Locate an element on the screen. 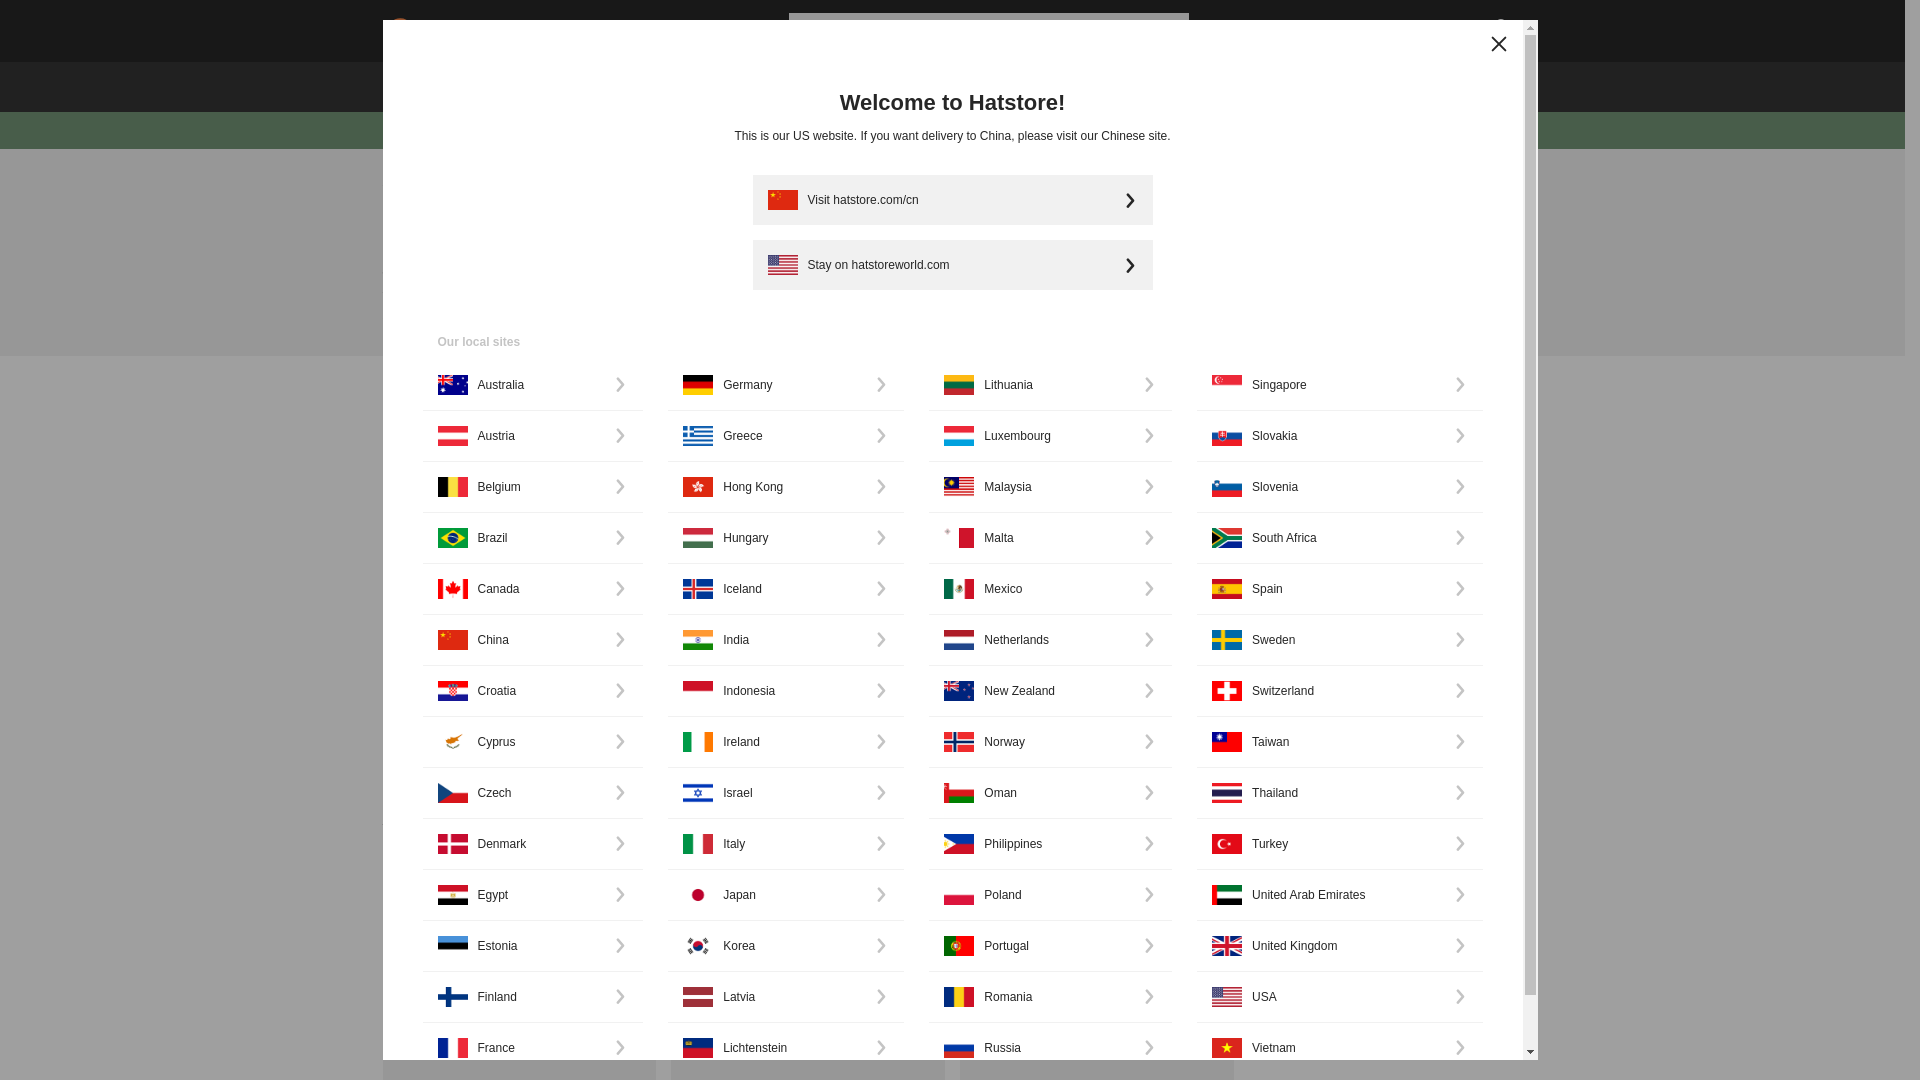  Read more is located at coordinates (876, 290).